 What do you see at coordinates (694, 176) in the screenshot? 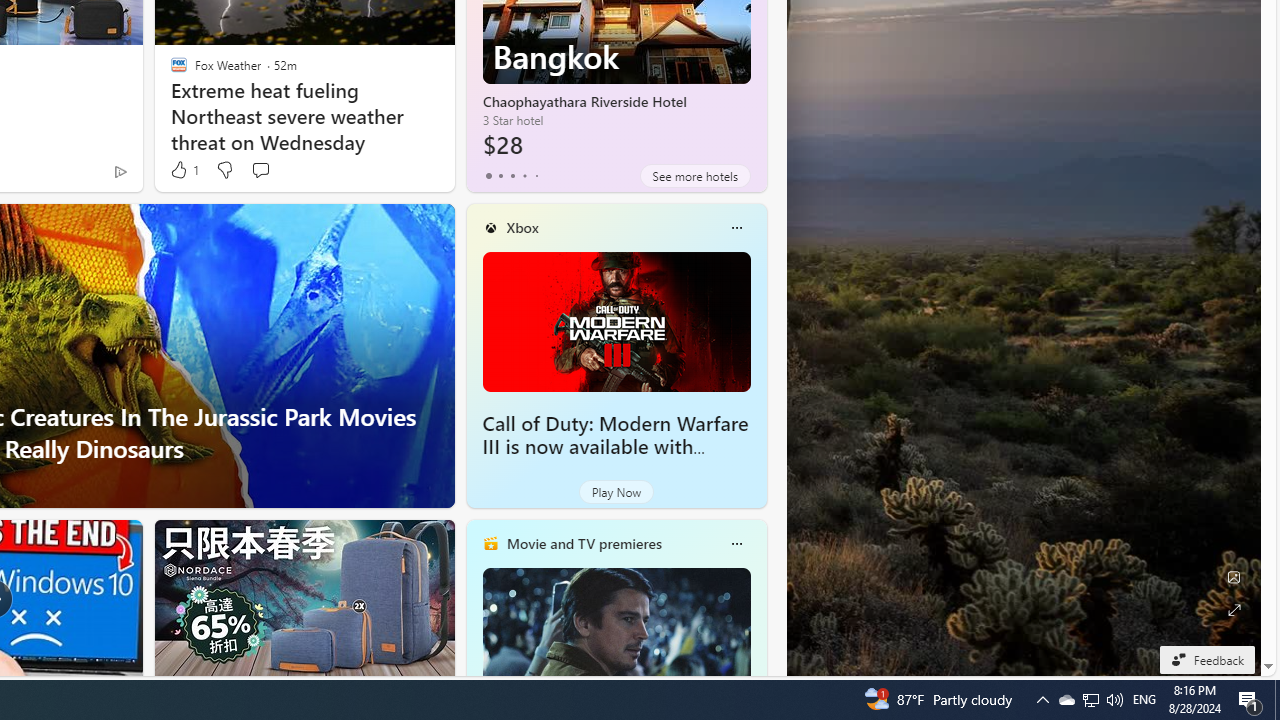
I see `See more hotels` at bounding box center [694, 176].